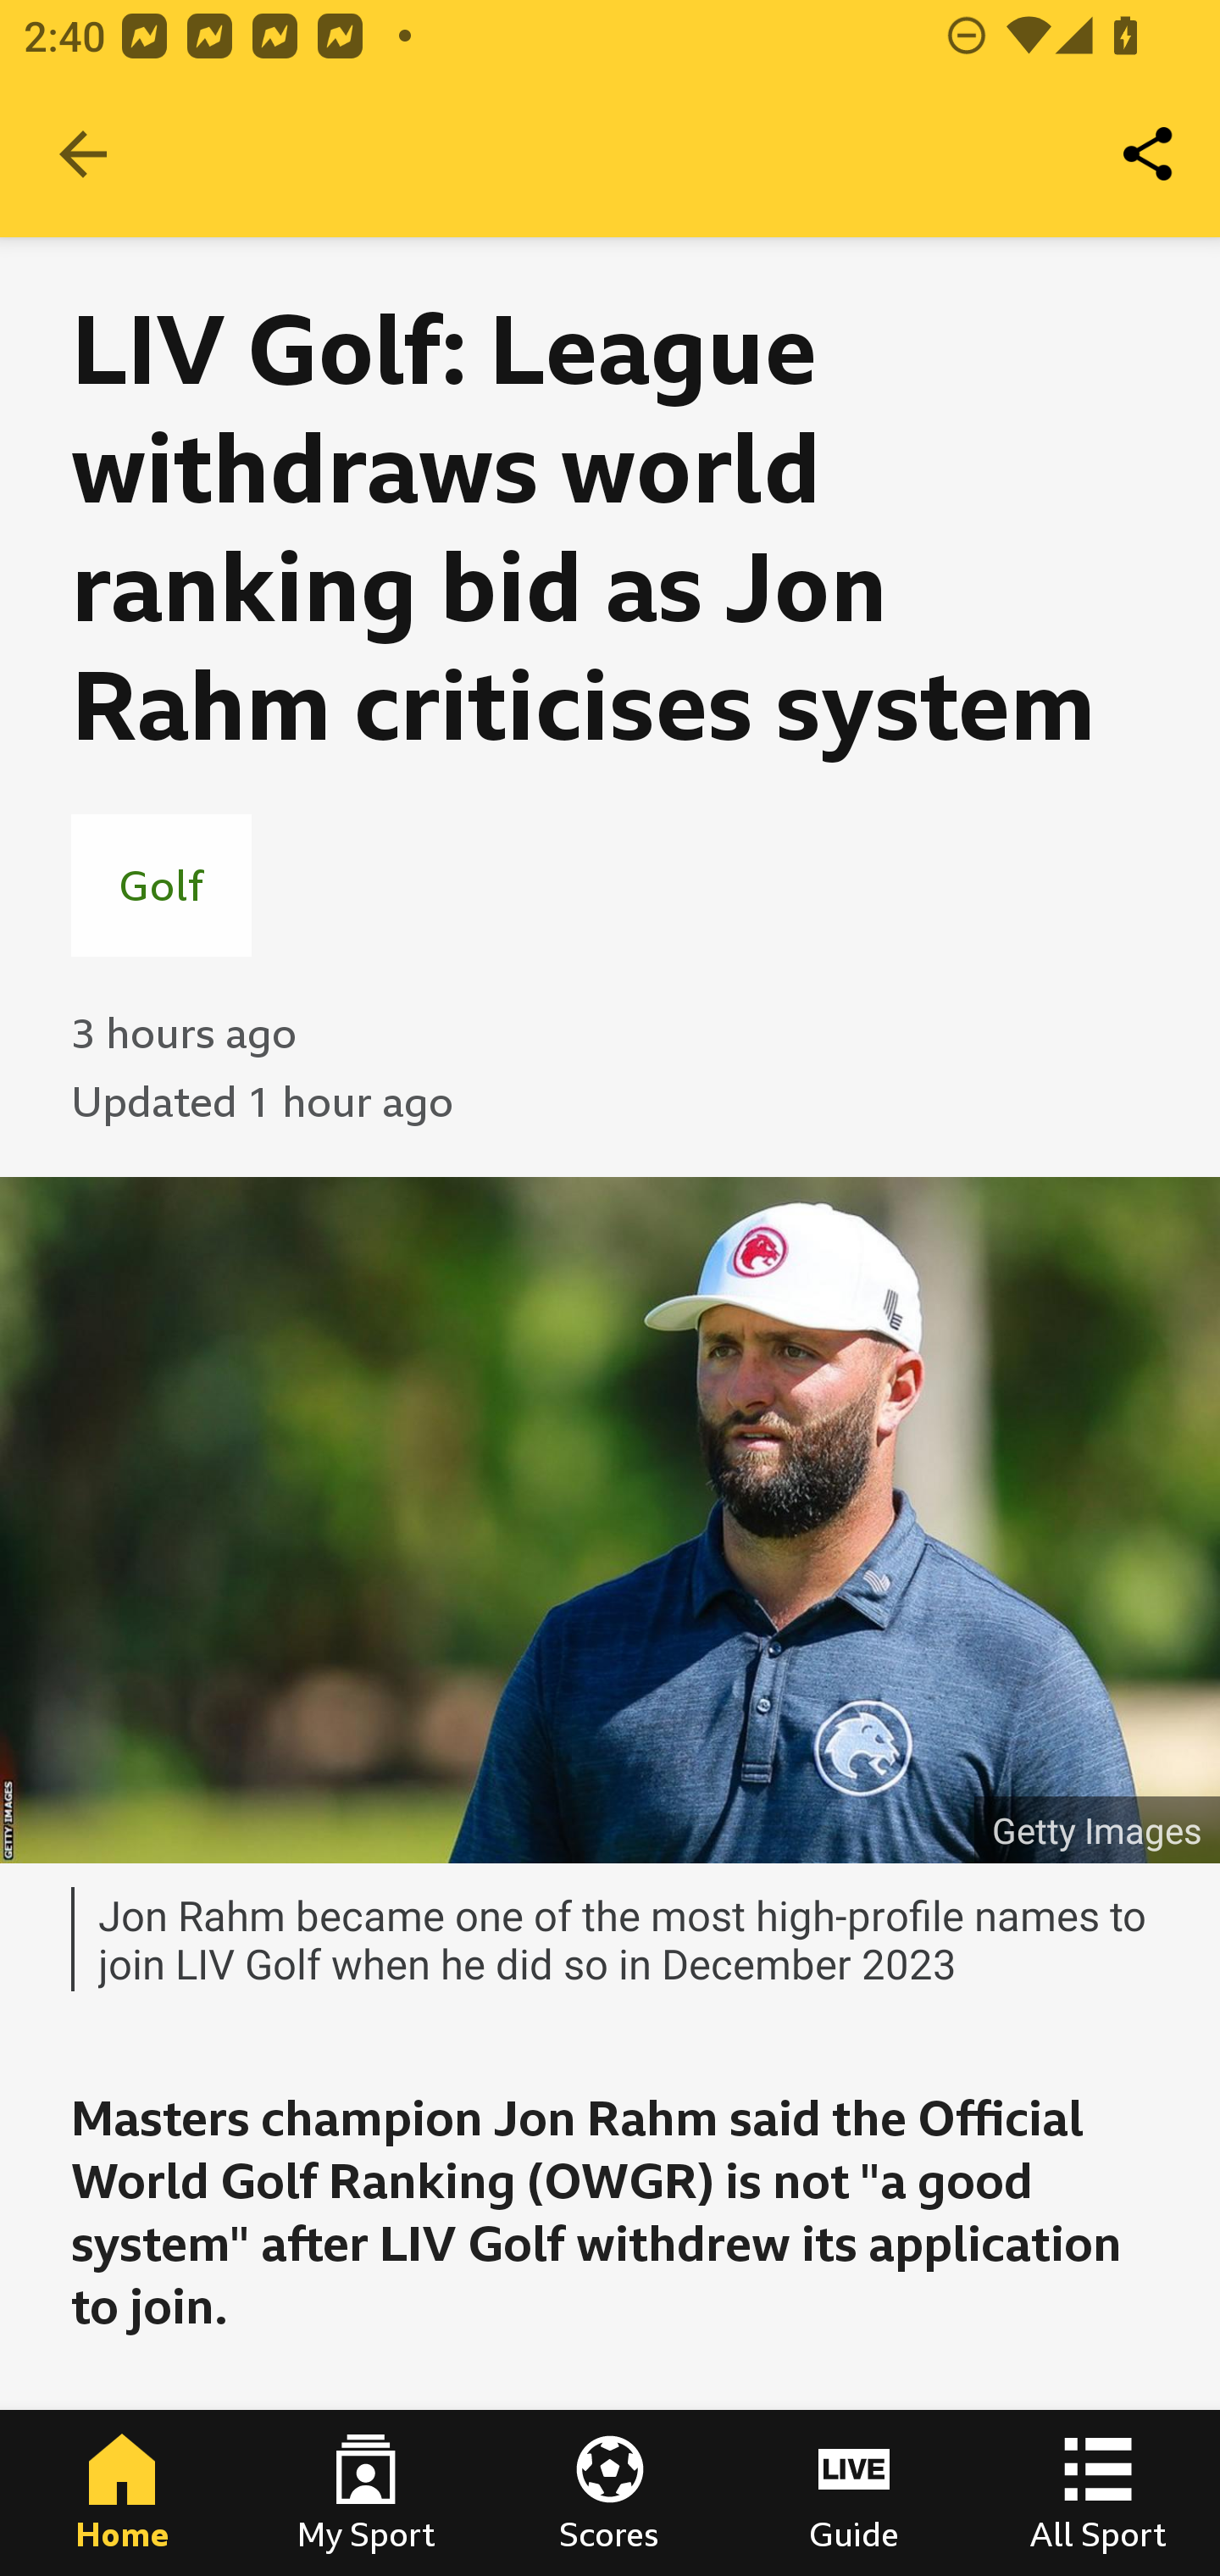  I want to click on Guide, so click(854, 2493).